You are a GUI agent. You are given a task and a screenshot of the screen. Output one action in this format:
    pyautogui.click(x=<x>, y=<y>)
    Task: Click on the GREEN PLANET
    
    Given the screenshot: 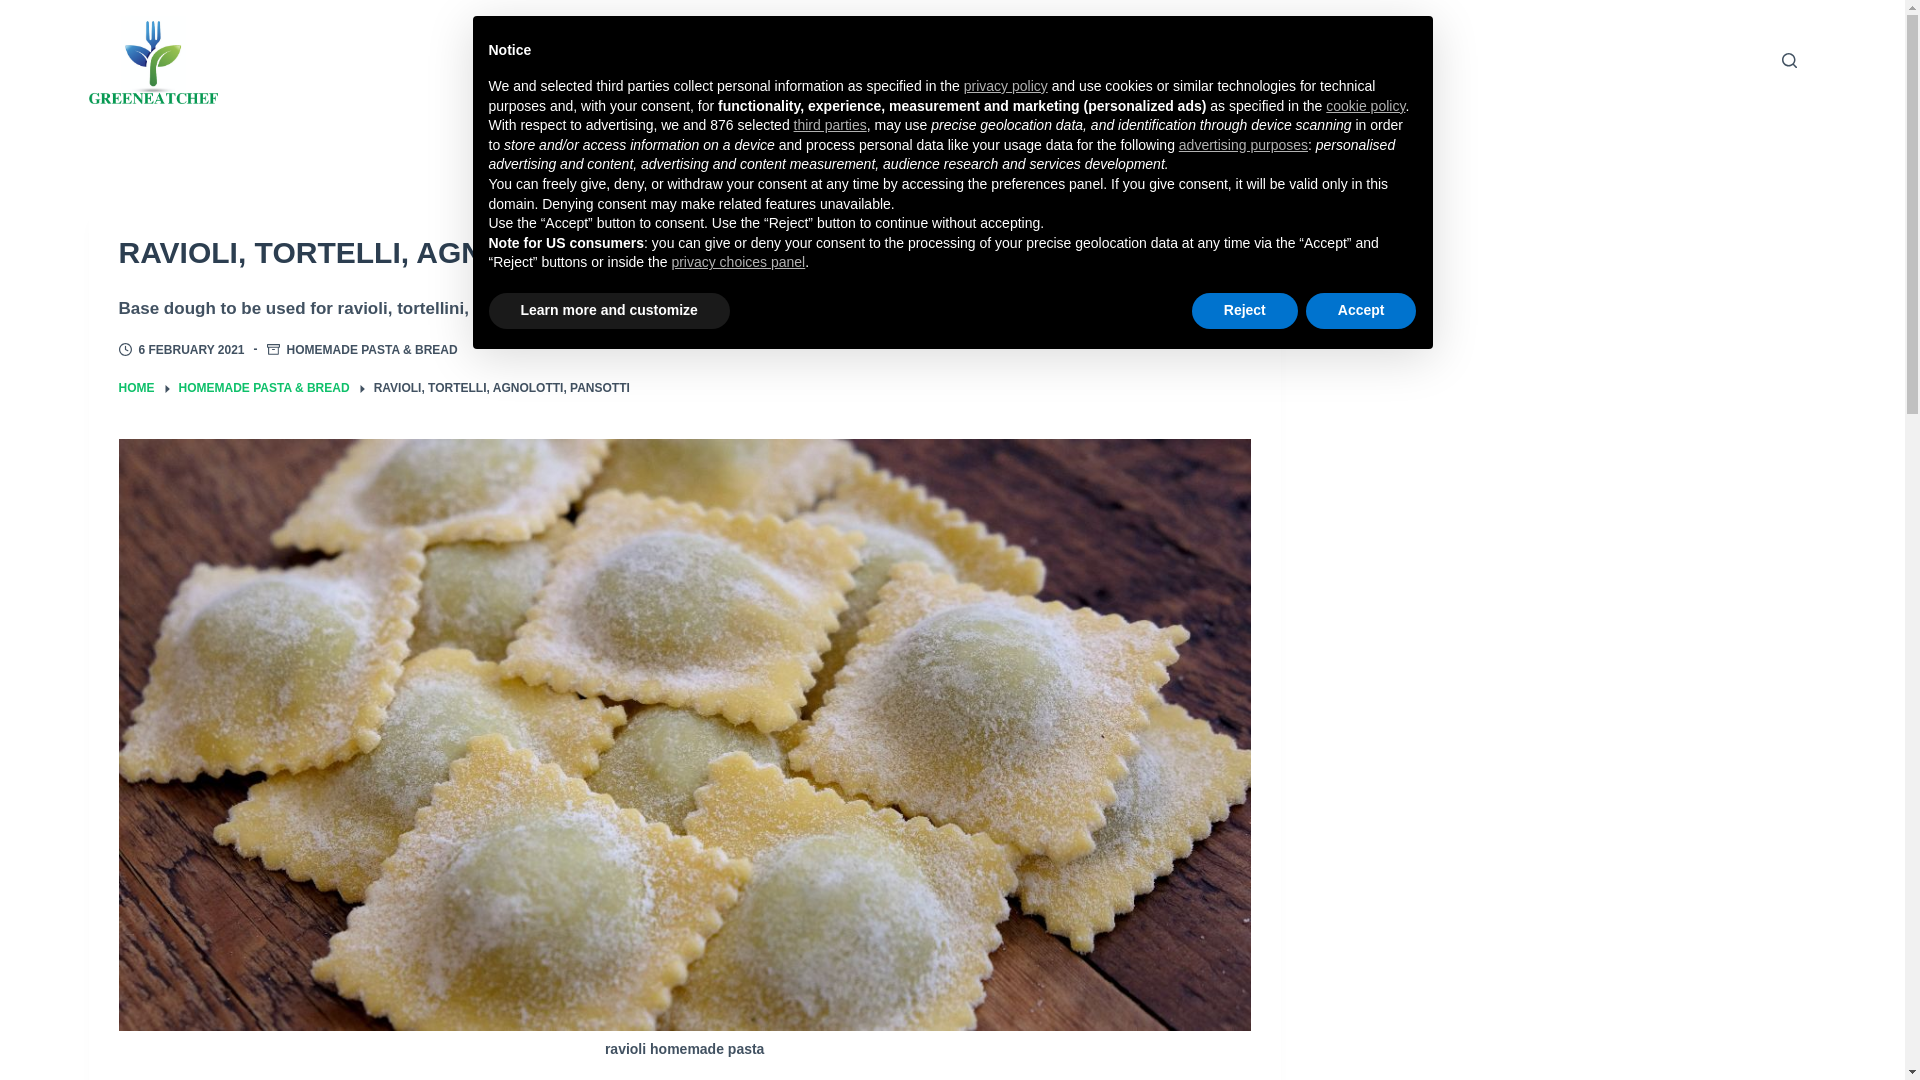 What is the action you would take?
    pyautogui.click(x=922, y=60)
    